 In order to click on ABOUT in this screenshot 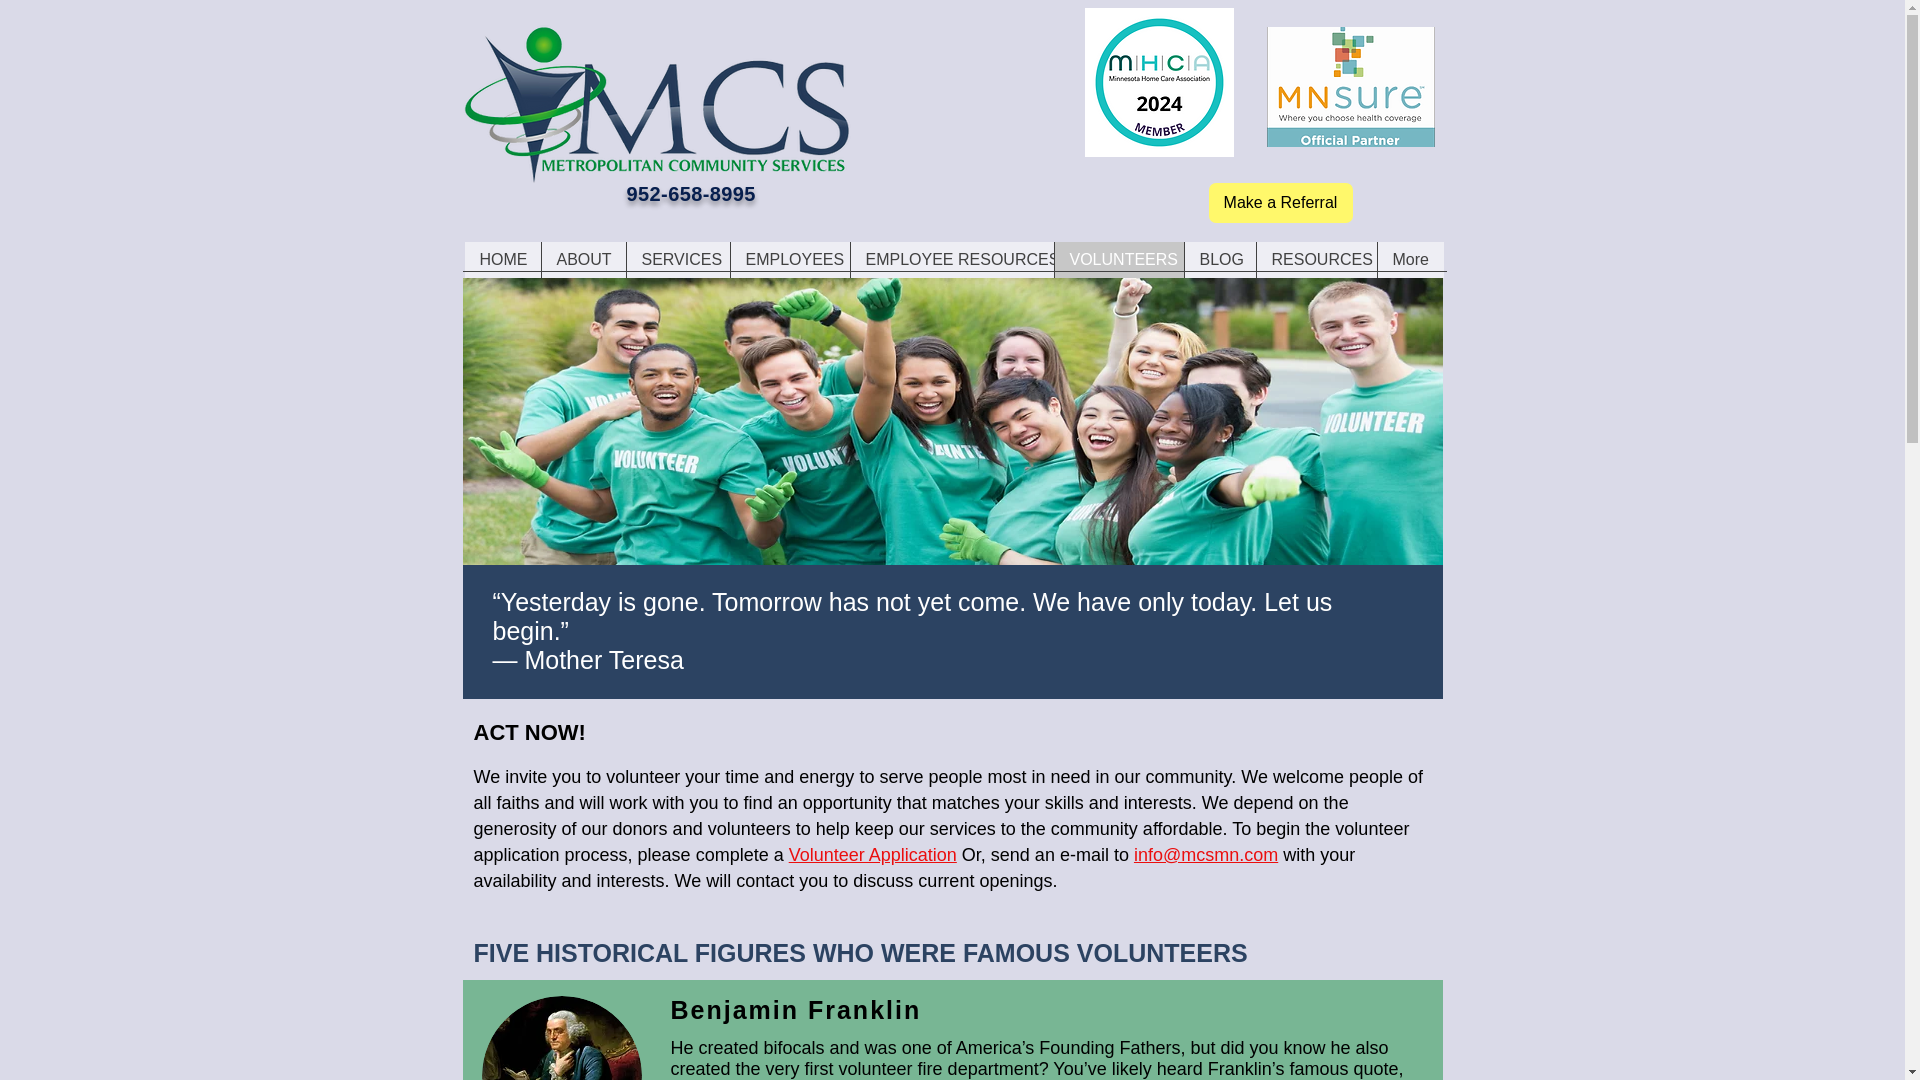, I will do `click(582, 259)`.